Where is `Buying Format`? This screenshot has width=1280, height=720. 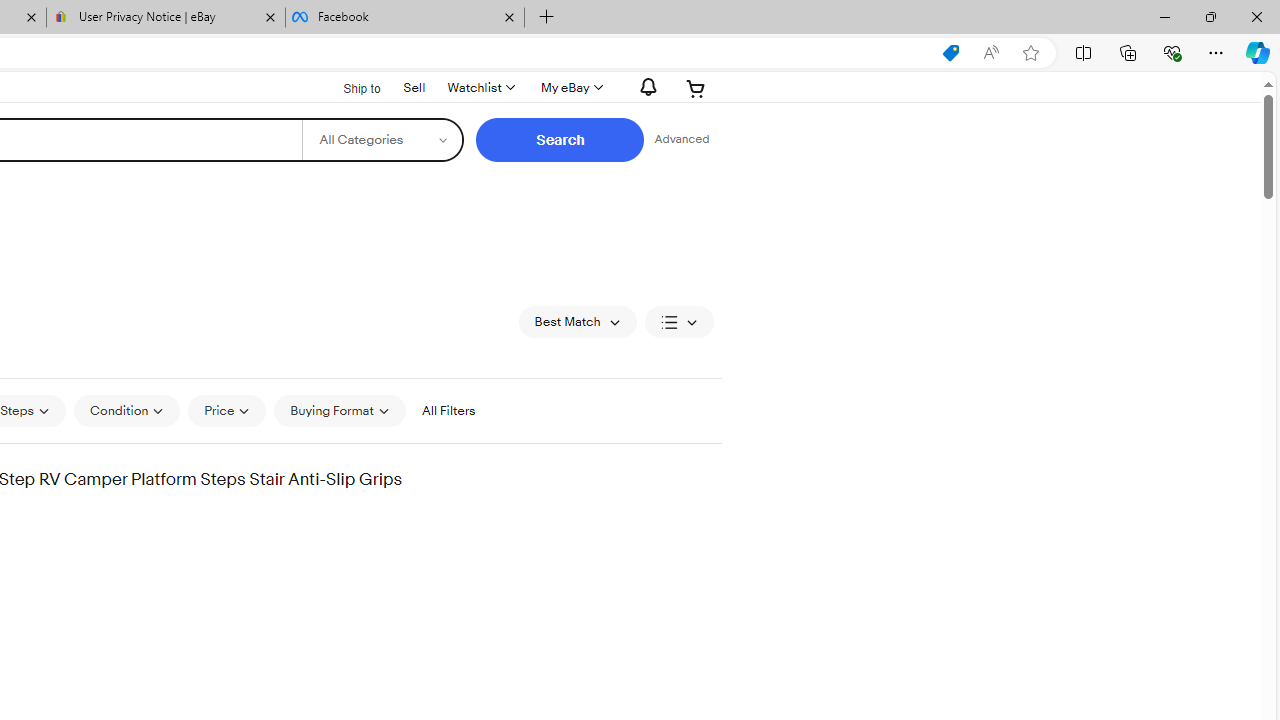
Buying Format is located at coordinates (339, 410).